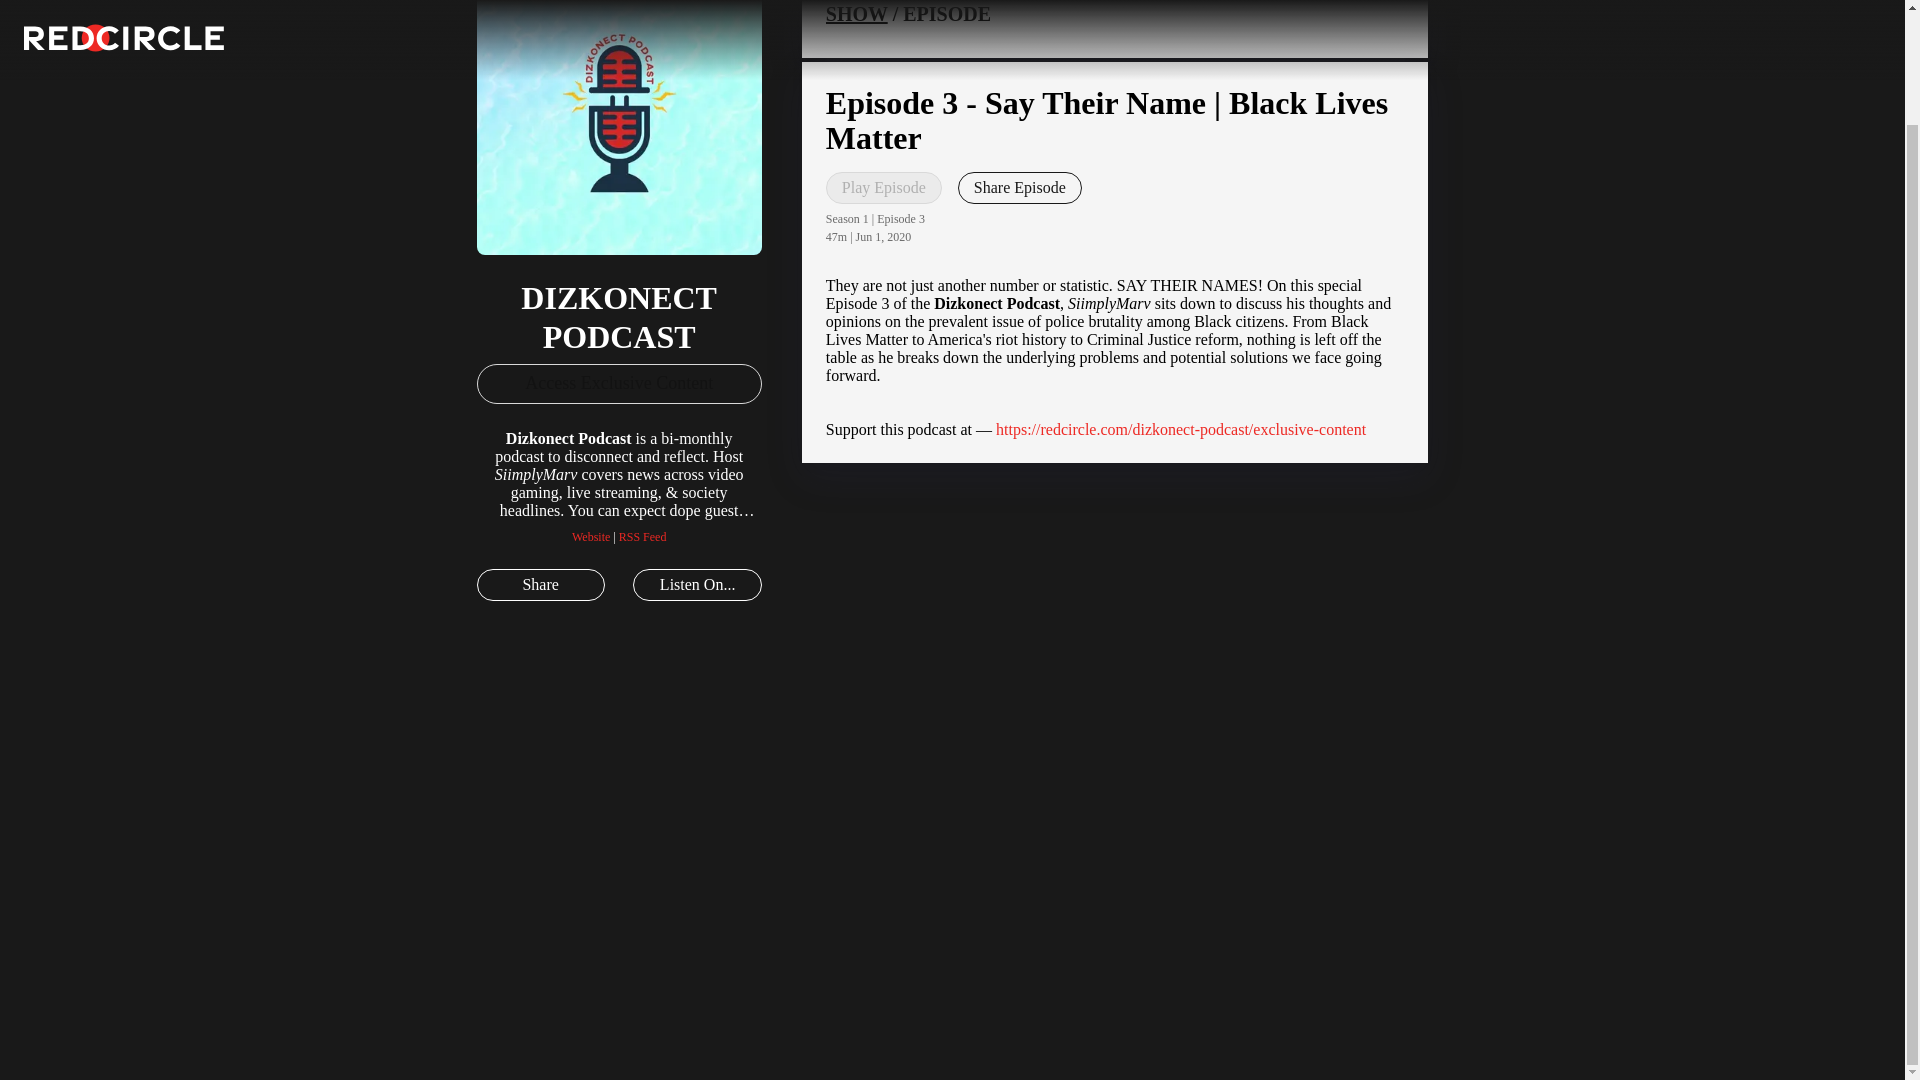 This screenshot has height=1080, width=1920. Describe the element at coordinates (540, 584) in the screenshot. I see `Share` at that location.